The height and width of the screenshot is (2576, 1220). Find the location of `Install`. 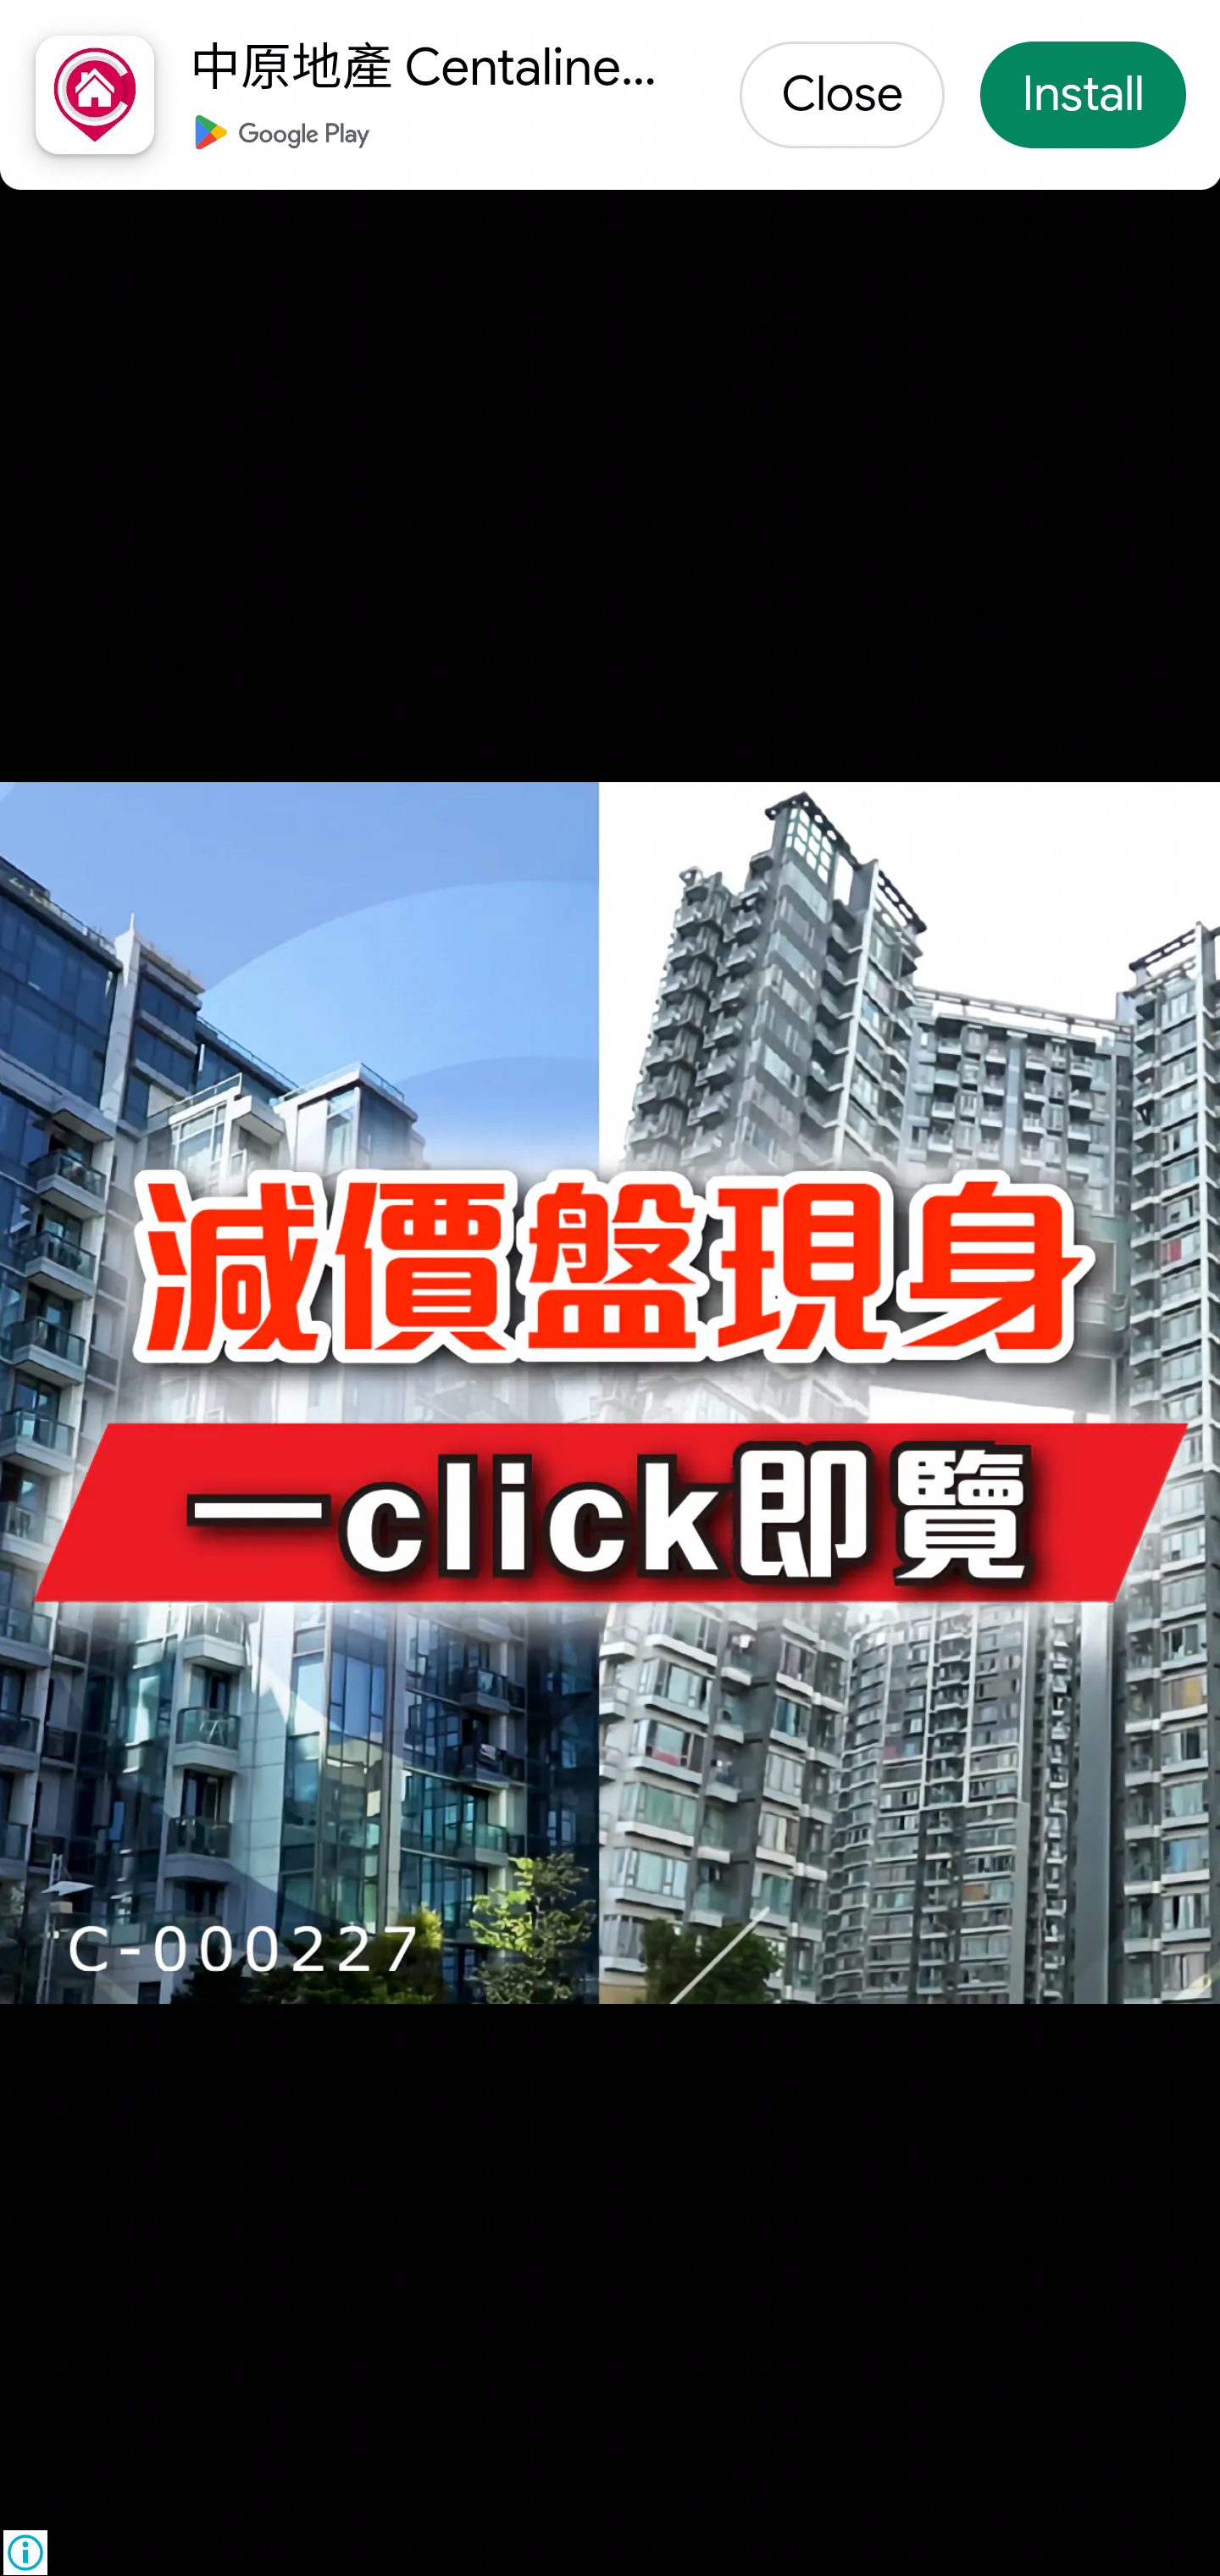

Install is located at coordinates (1083, 97).